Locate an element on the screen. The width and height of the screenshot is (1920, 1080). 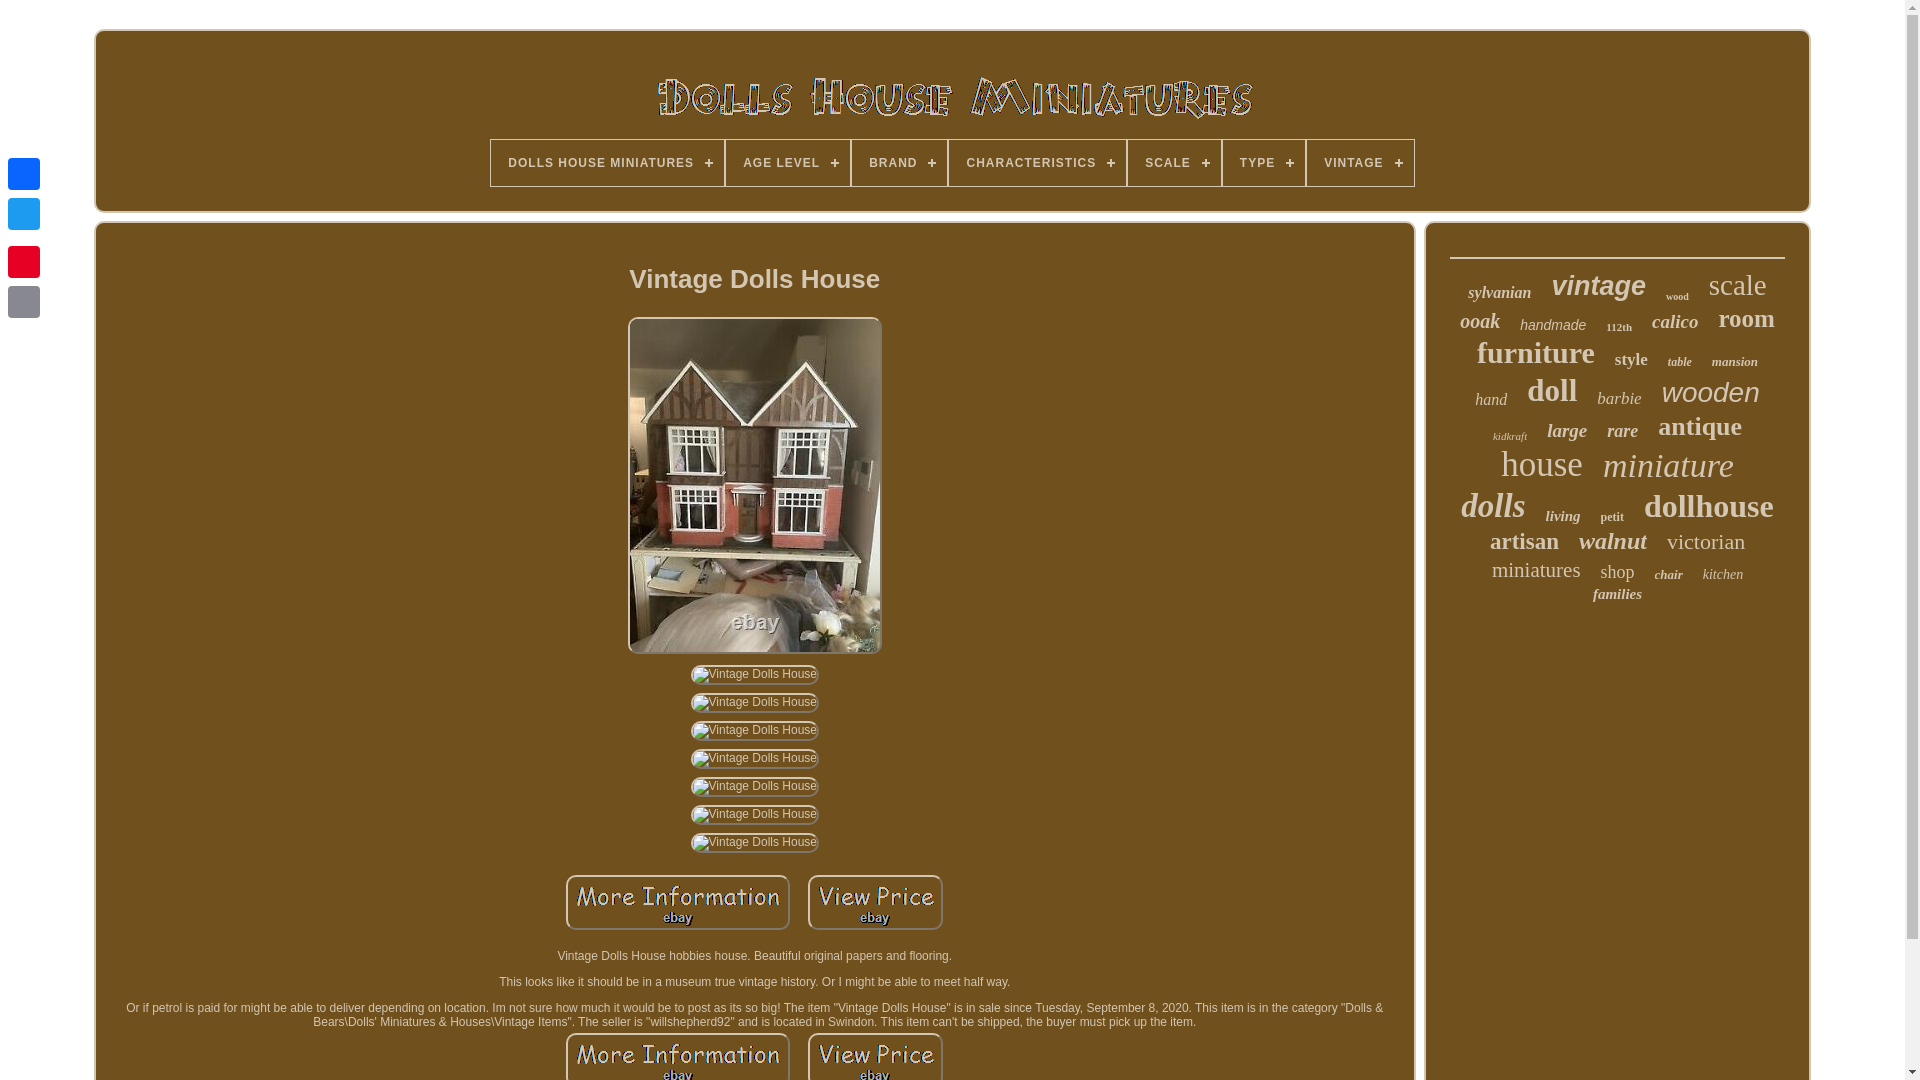
Vintage Dolls House is located at coordinates (755, 842).